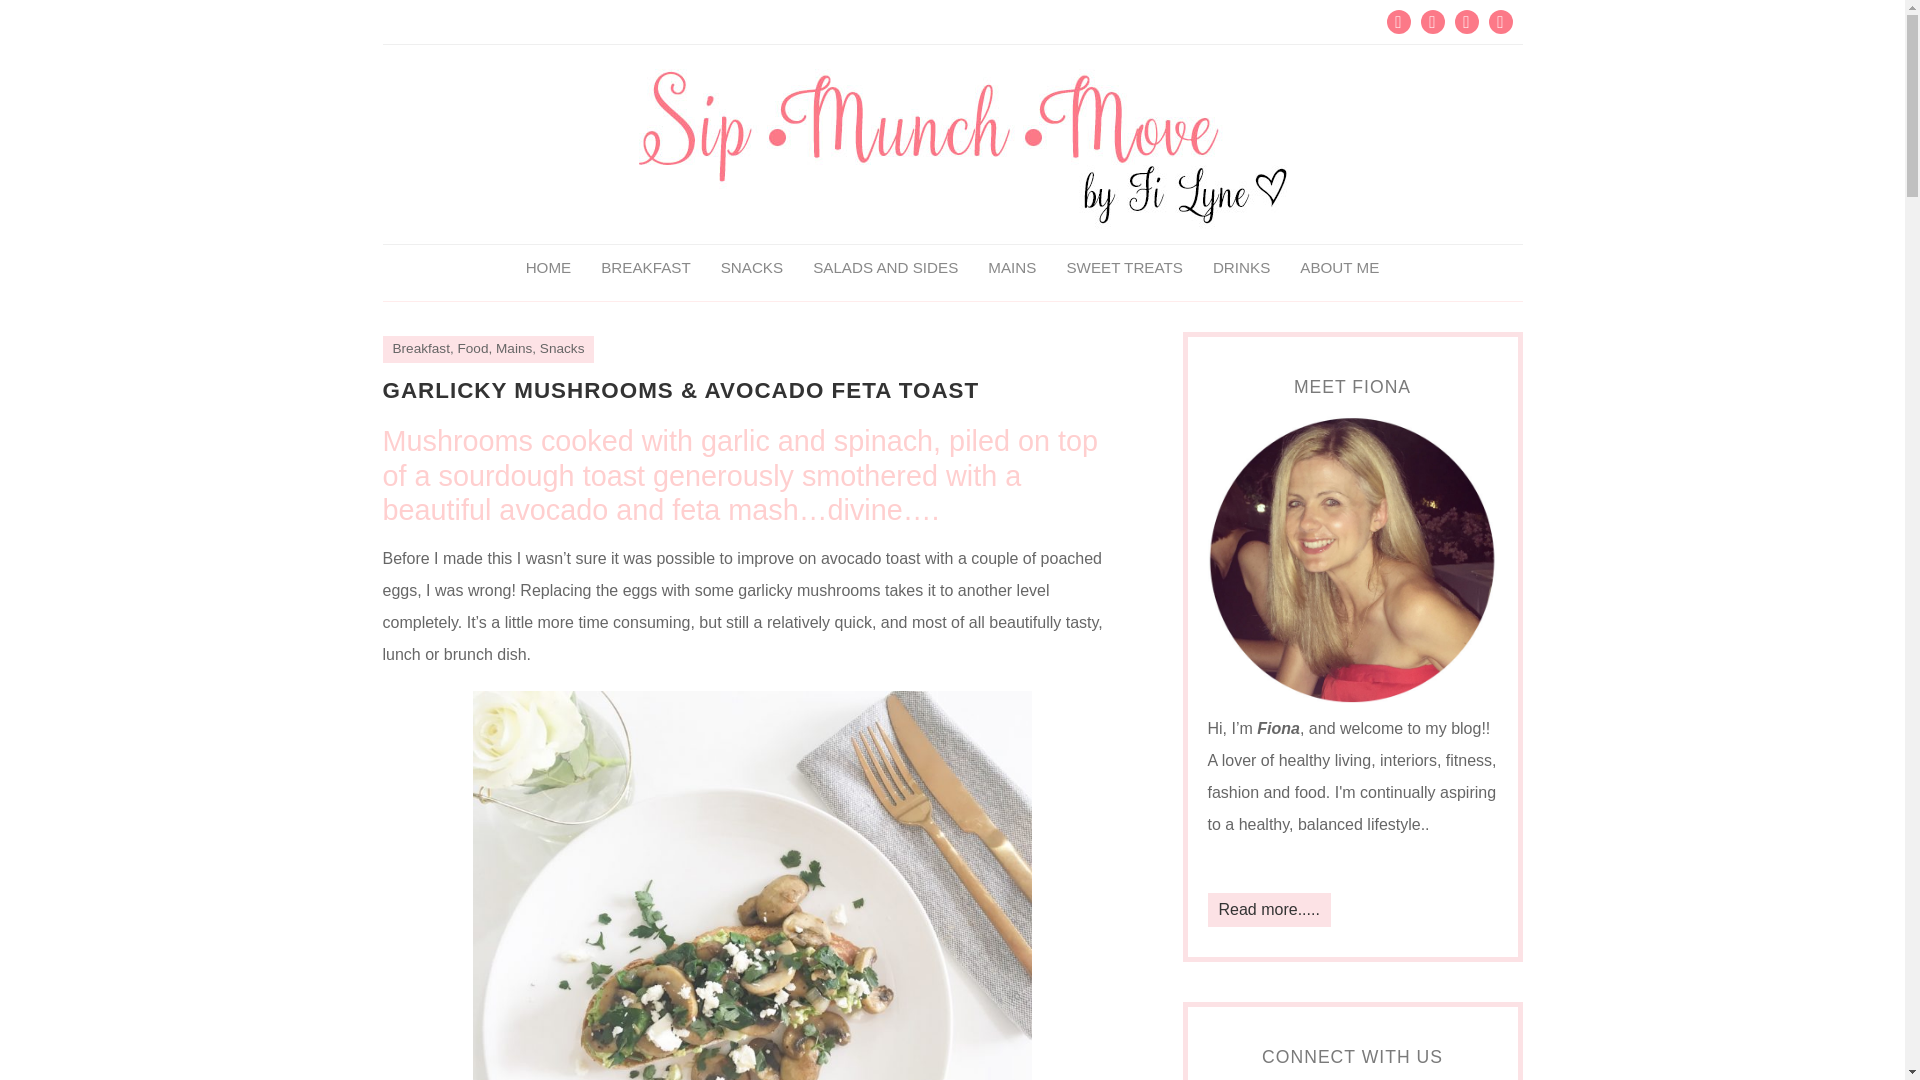  I want to click on ABOUT ME, so click(1338, 268).